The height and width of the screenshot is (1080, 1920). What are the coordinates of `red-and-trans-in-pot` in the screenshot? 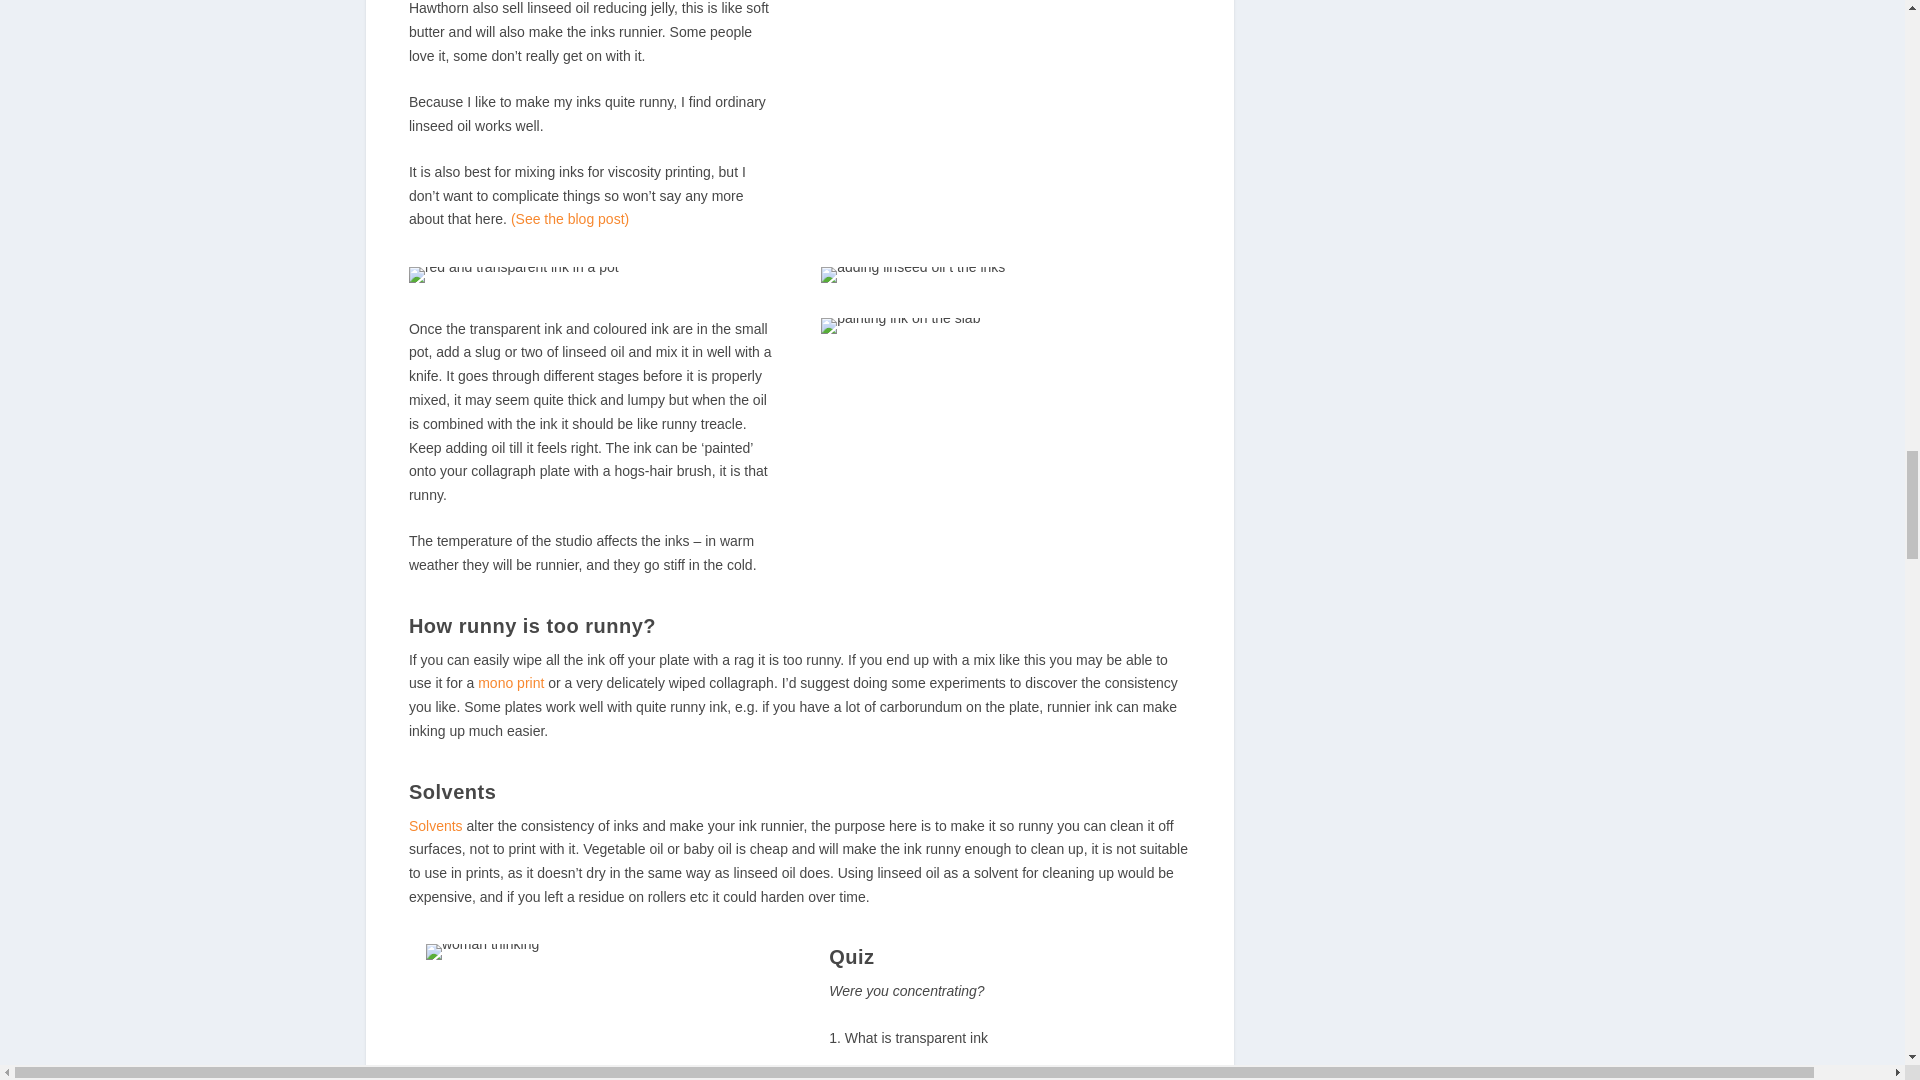 It's located at (513, 274).